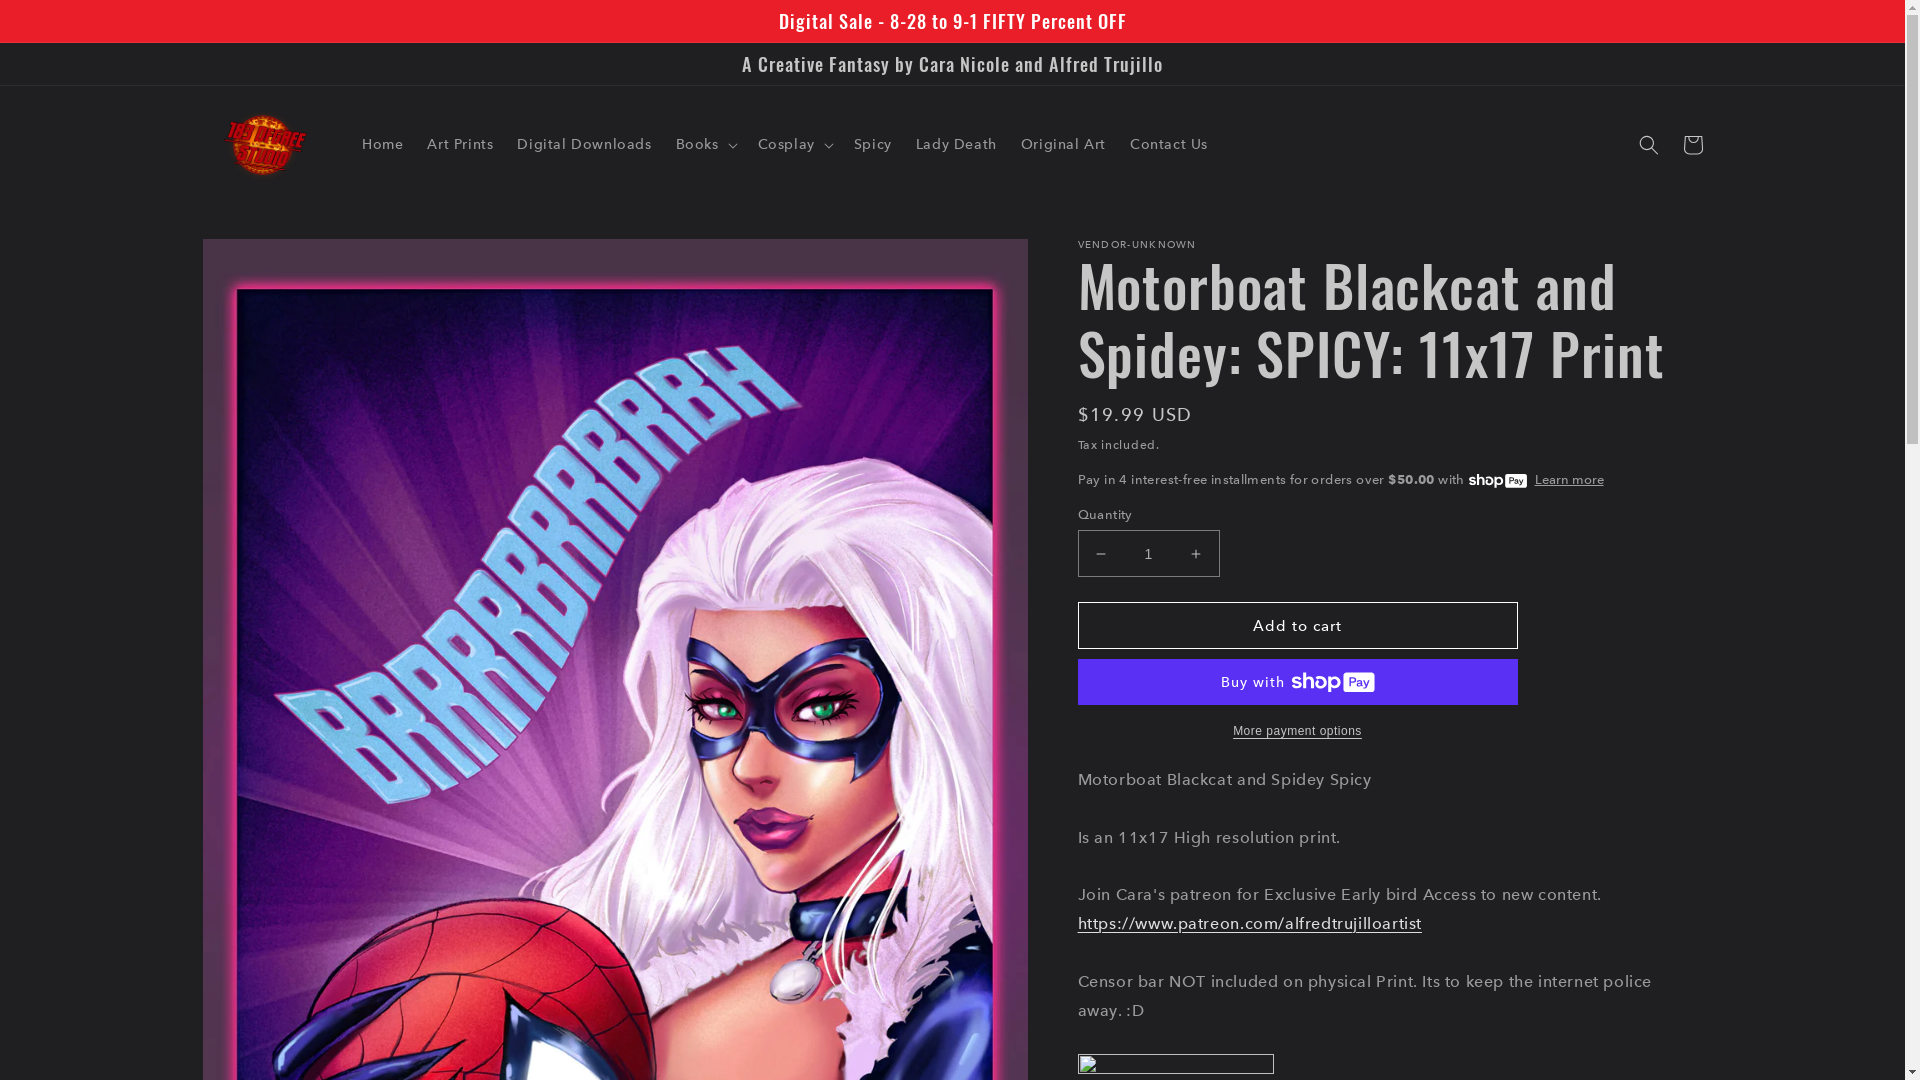 Image resolution: width=1920 pixels, height=1080 pixels. Describe the element at coordinates (1298, 731) in the screenshot. I see `More payment options` at that location.